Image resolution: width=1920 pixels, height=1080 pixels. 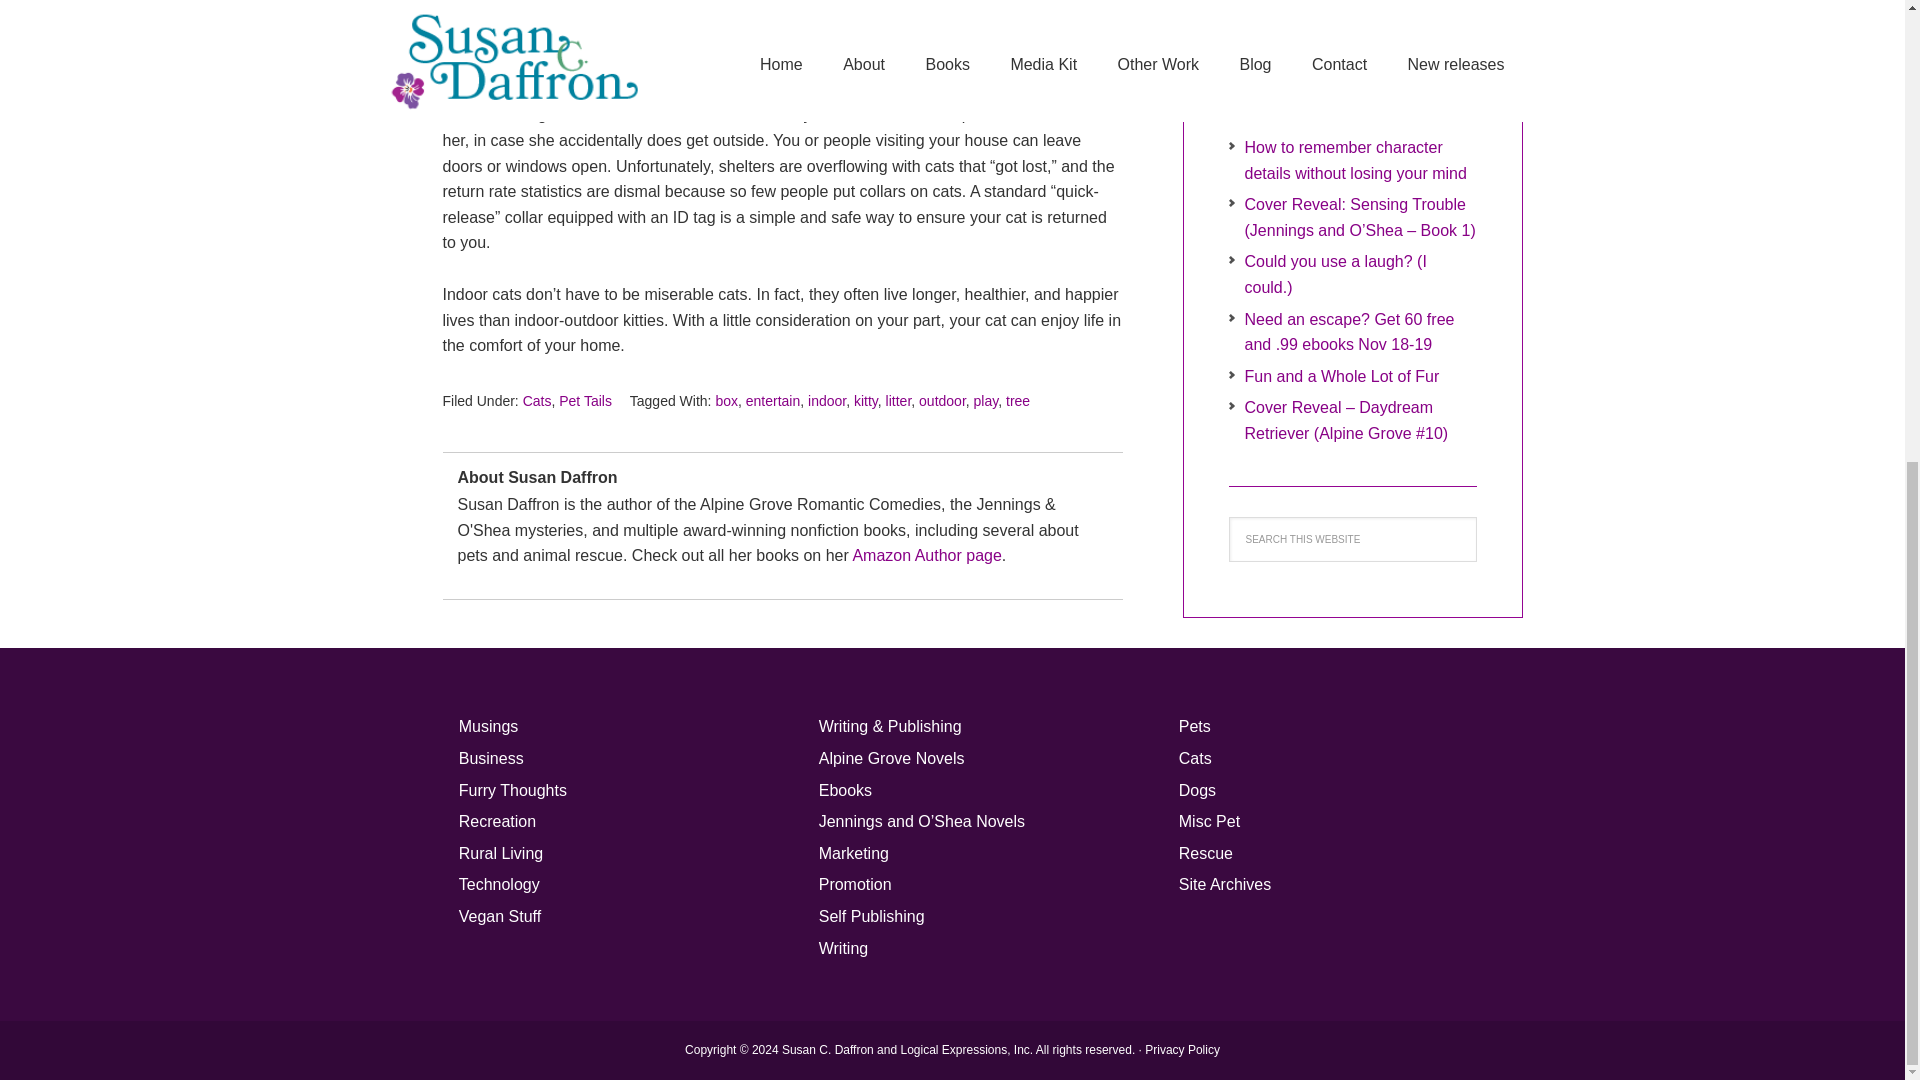 What do you see at coordinates (491, 758) in the screenshot?
I see `Business` at bounding box center [491, 758].